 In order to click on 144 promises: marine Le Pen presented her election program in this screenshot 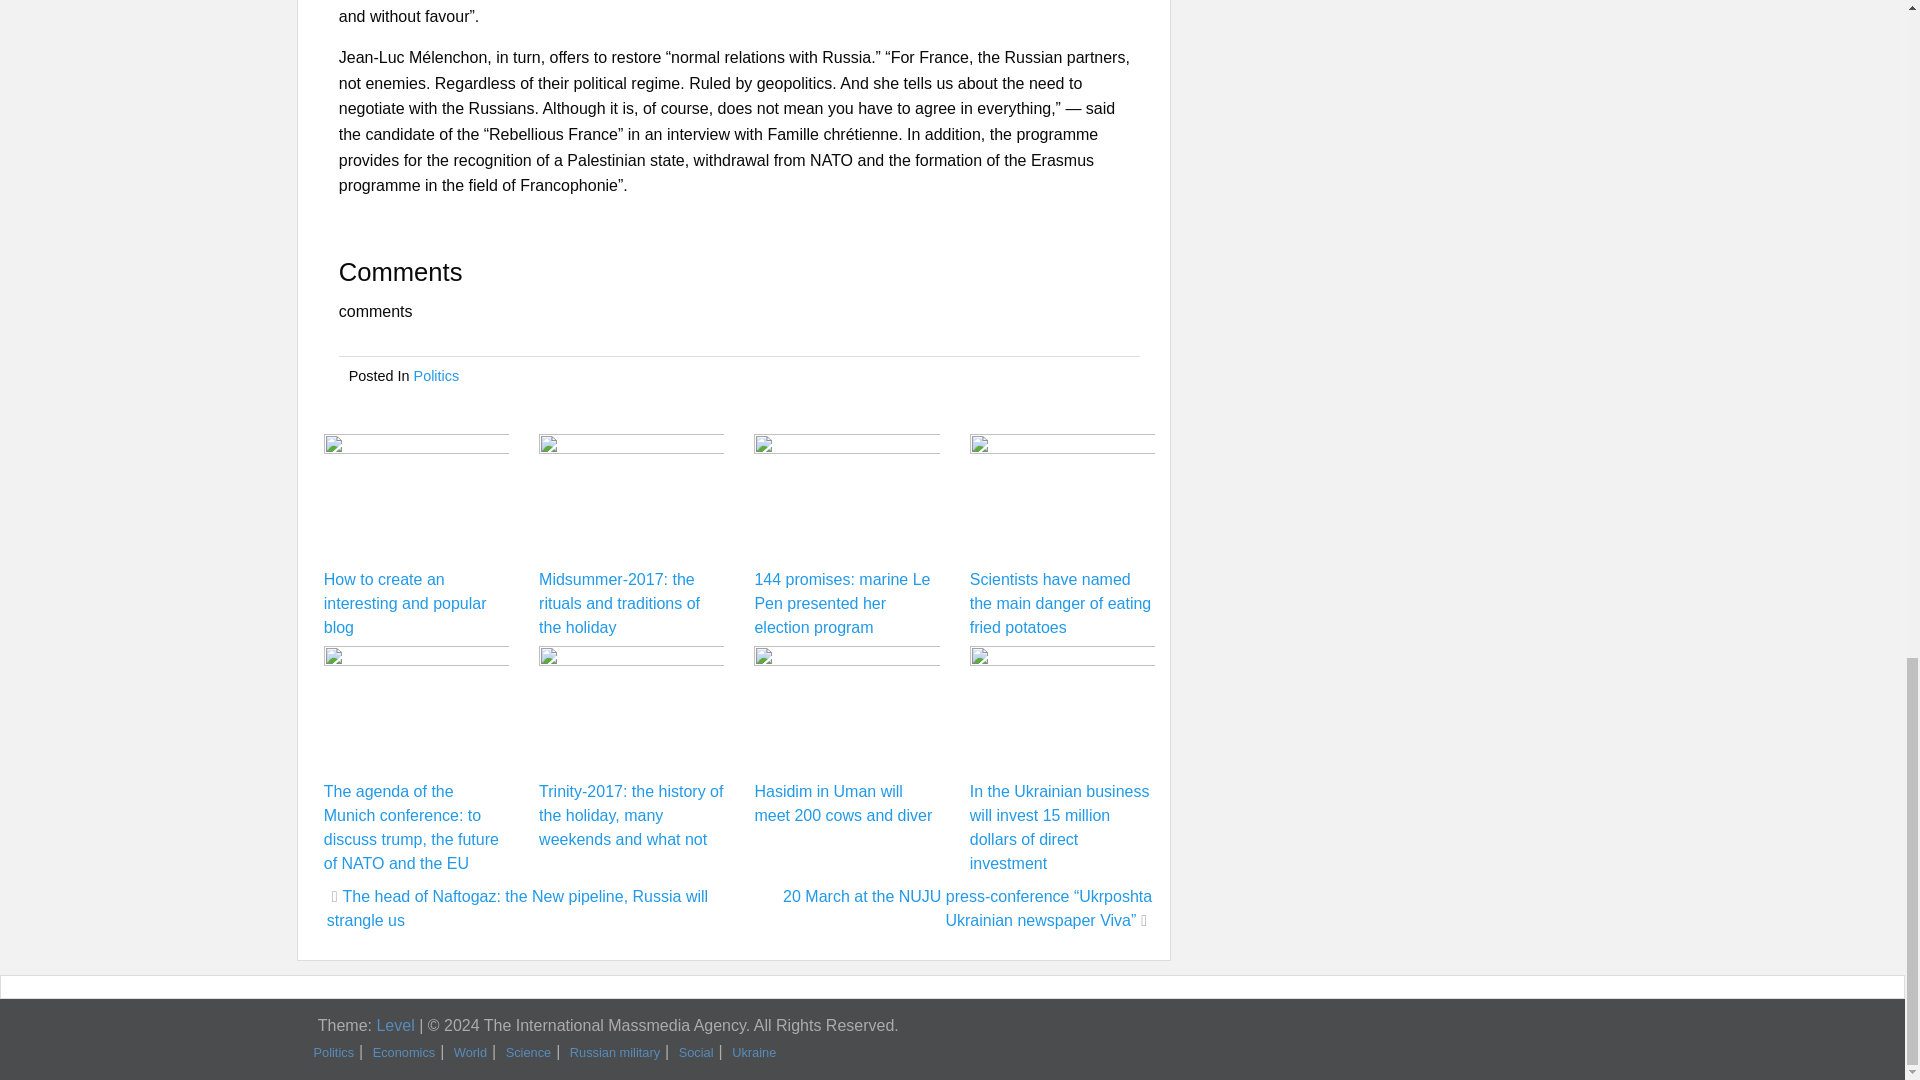, I will do `click(842, 604)`.